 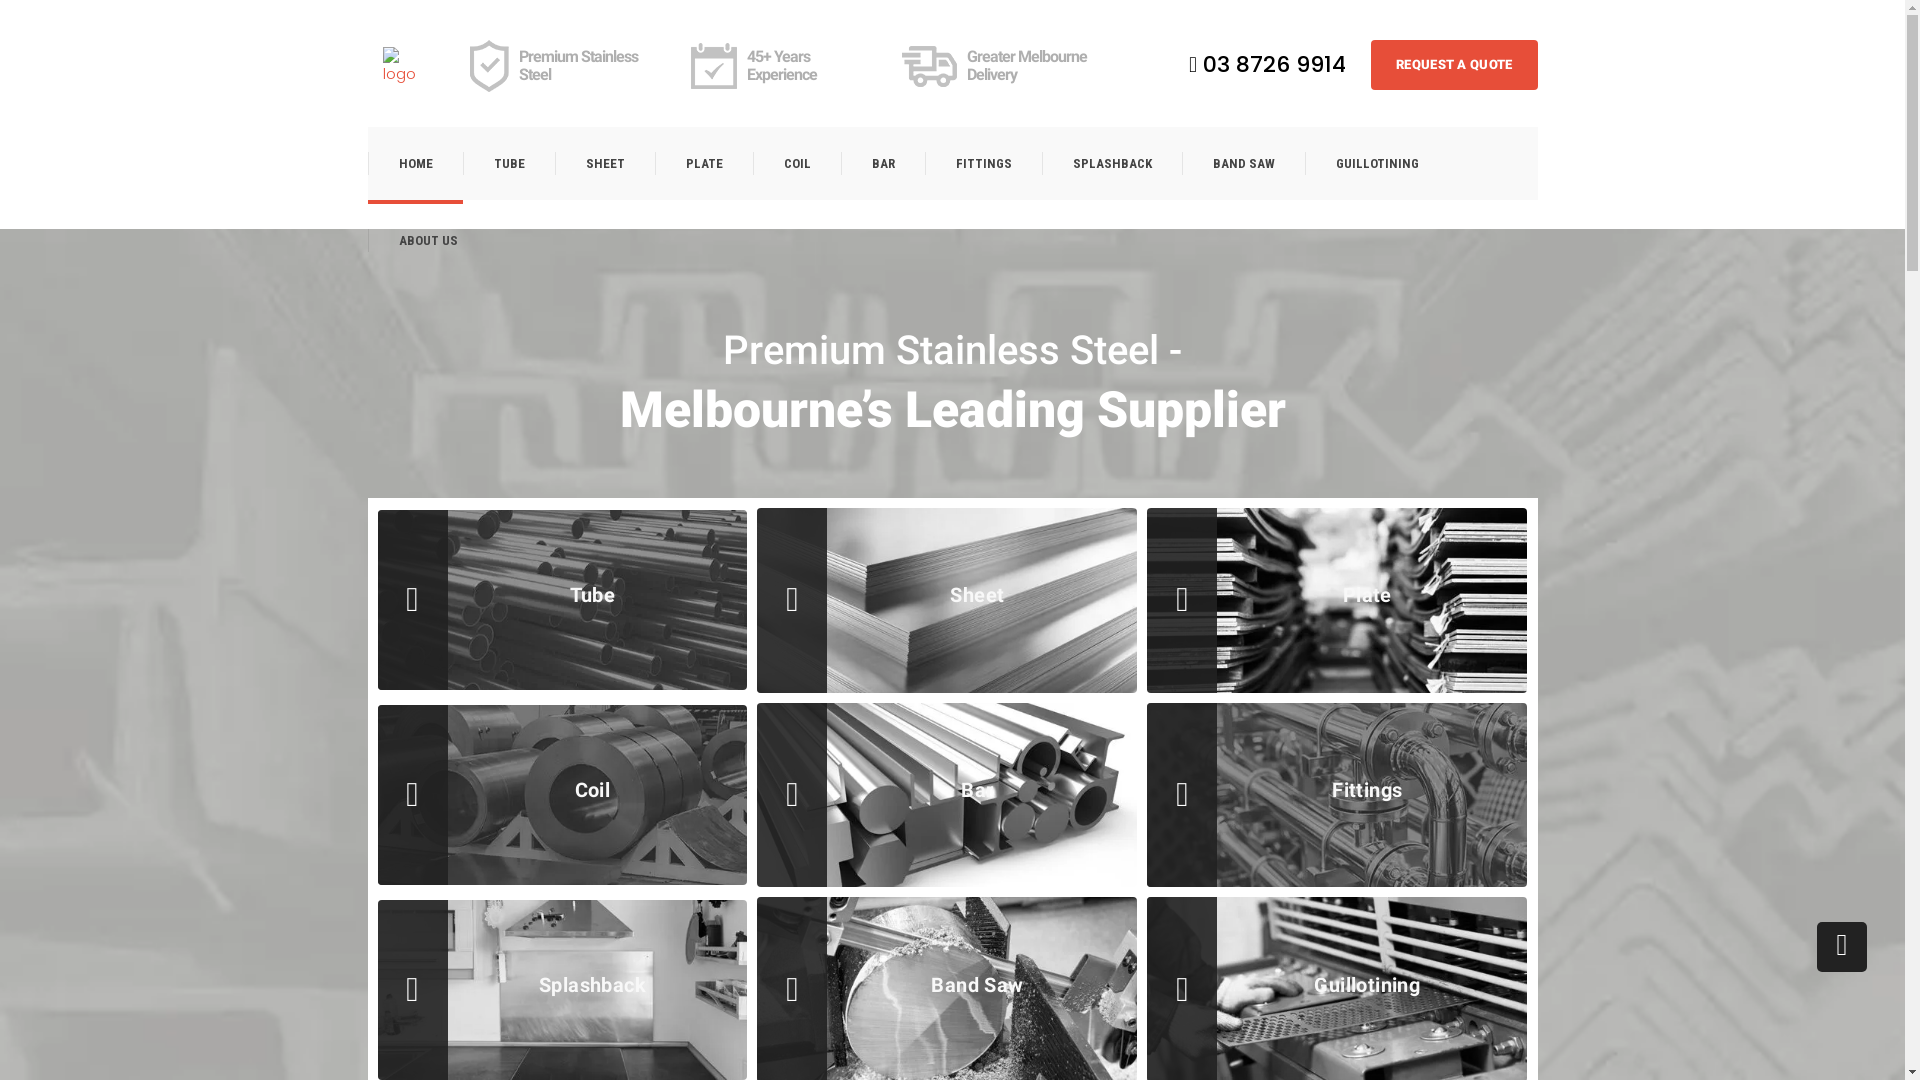 I want to click on Splashback, so click(x=593, y=985).